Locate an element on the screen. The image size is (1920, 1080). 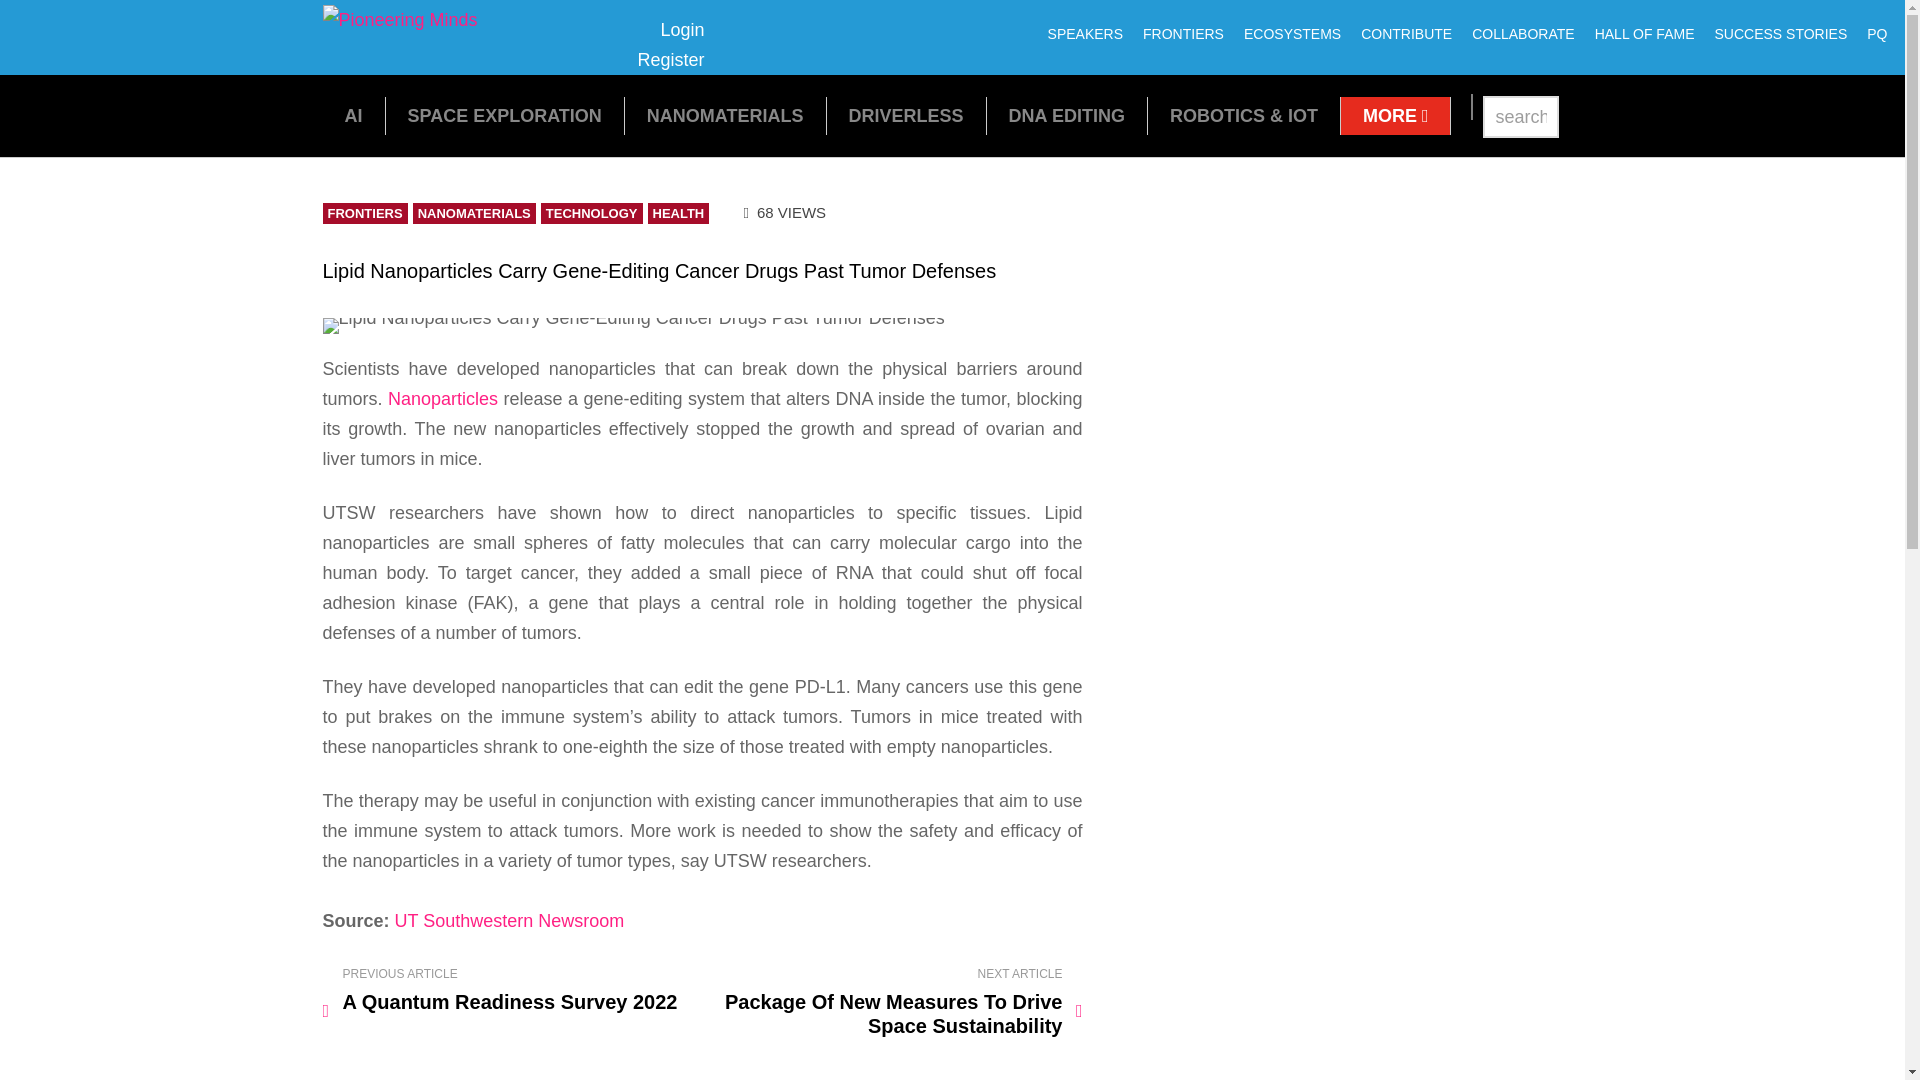
Pioneering Minds is located at coordinates (1396, 116).